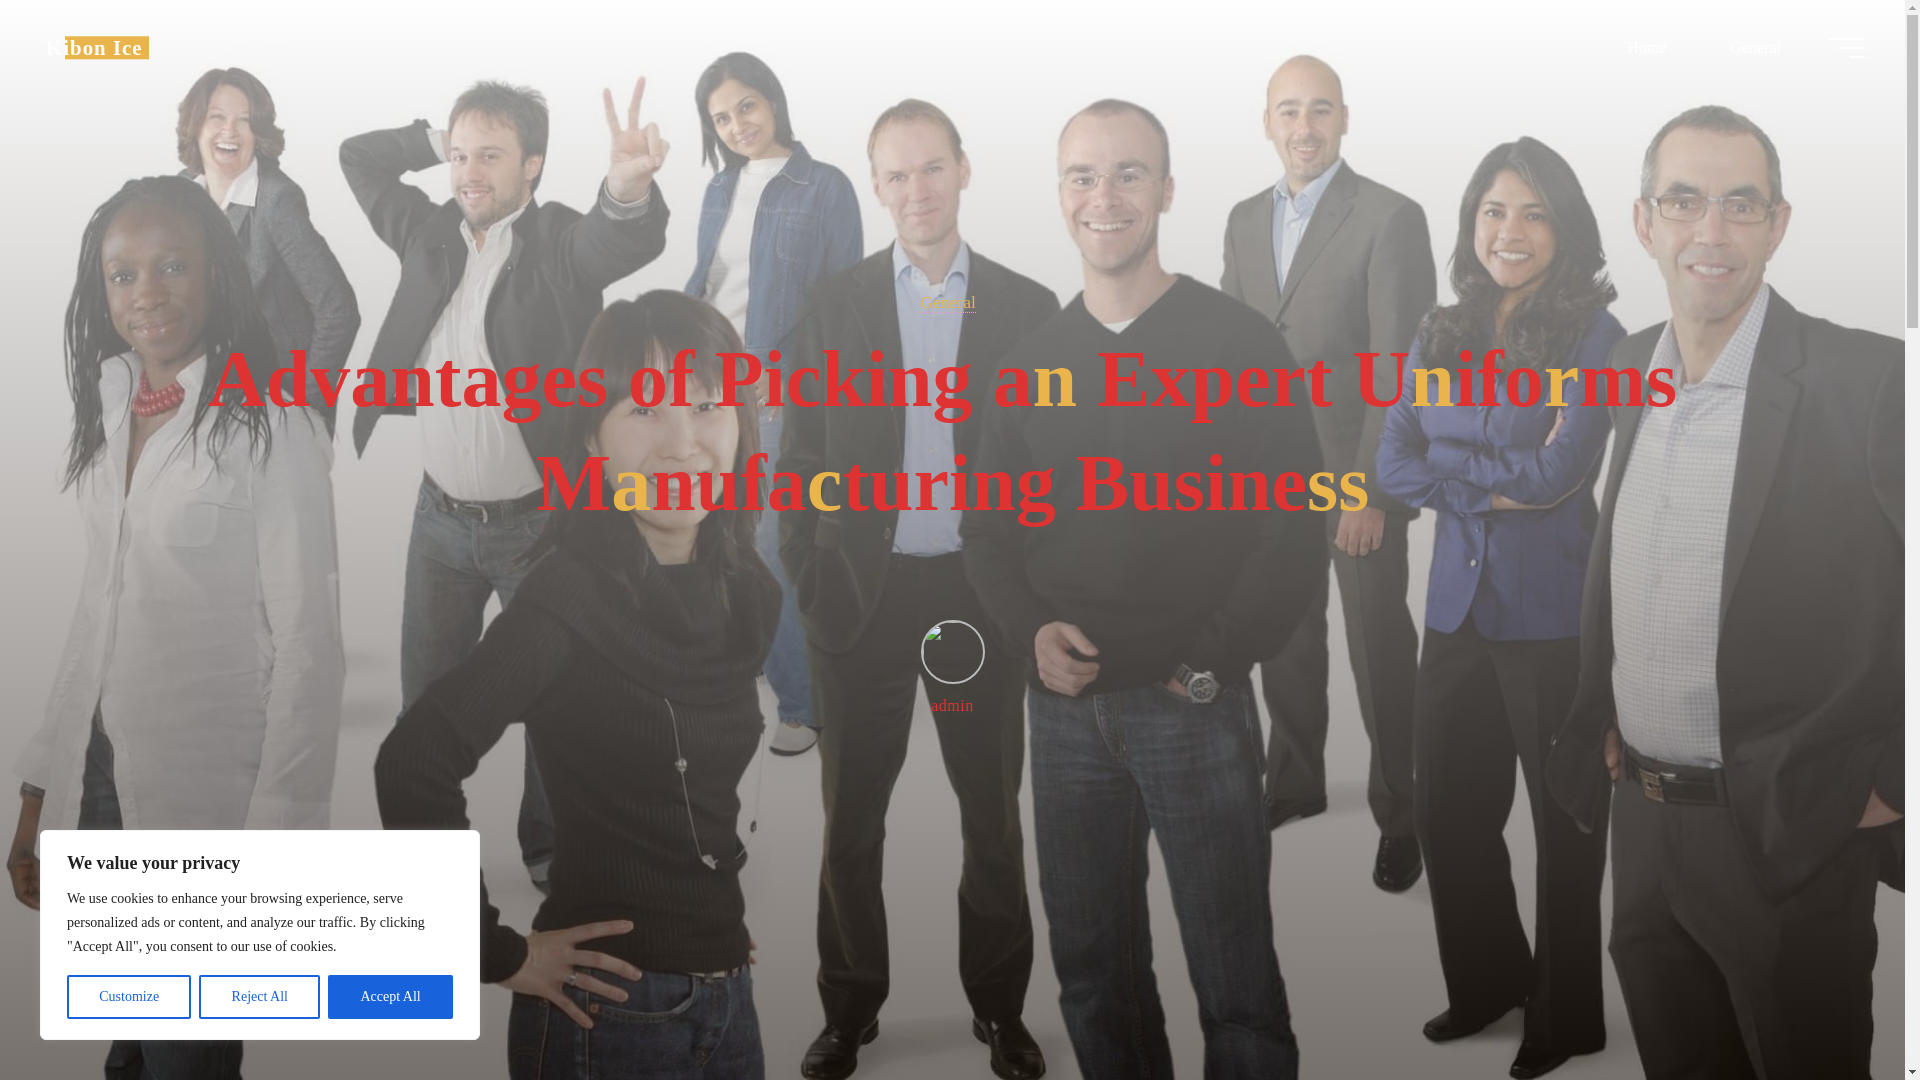 Image resolution: width=1920 pixels, height=1080 pixels. I want to click on Accept All, so click(390, 997).